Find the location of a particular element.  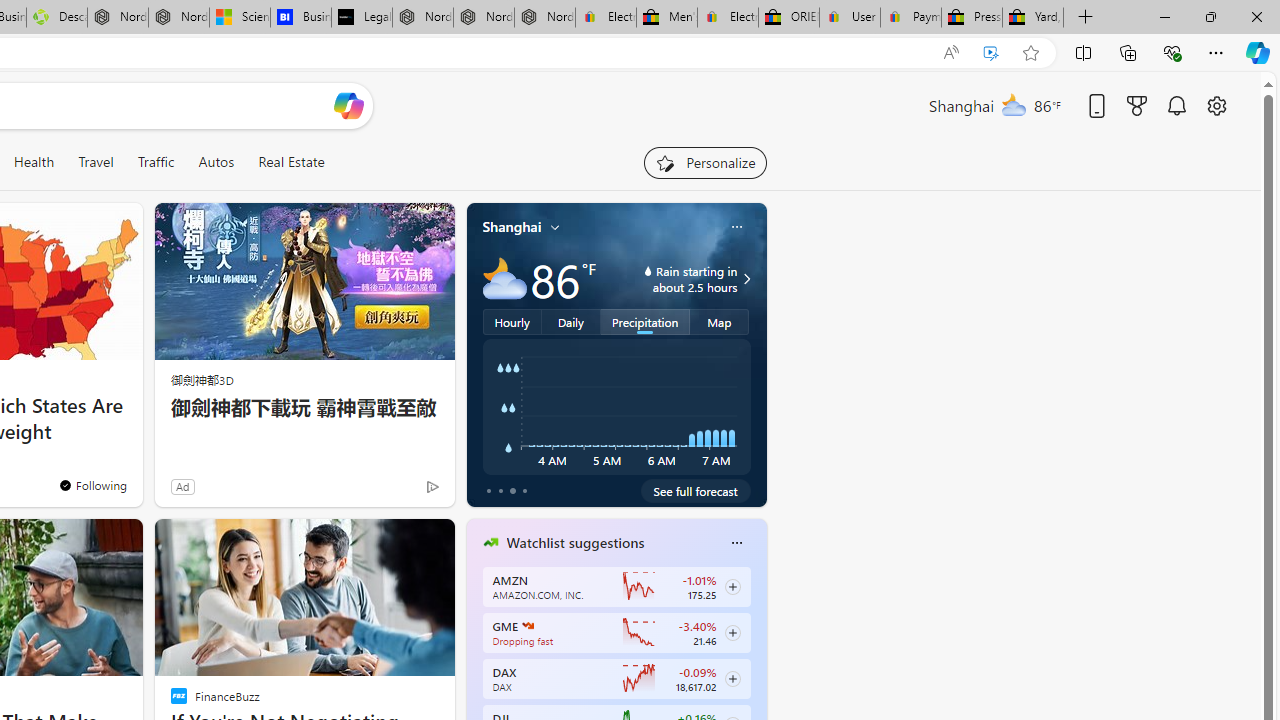

water-drop-icon Rain starting in about 2.5 hours is located at coordinates (674, 278).